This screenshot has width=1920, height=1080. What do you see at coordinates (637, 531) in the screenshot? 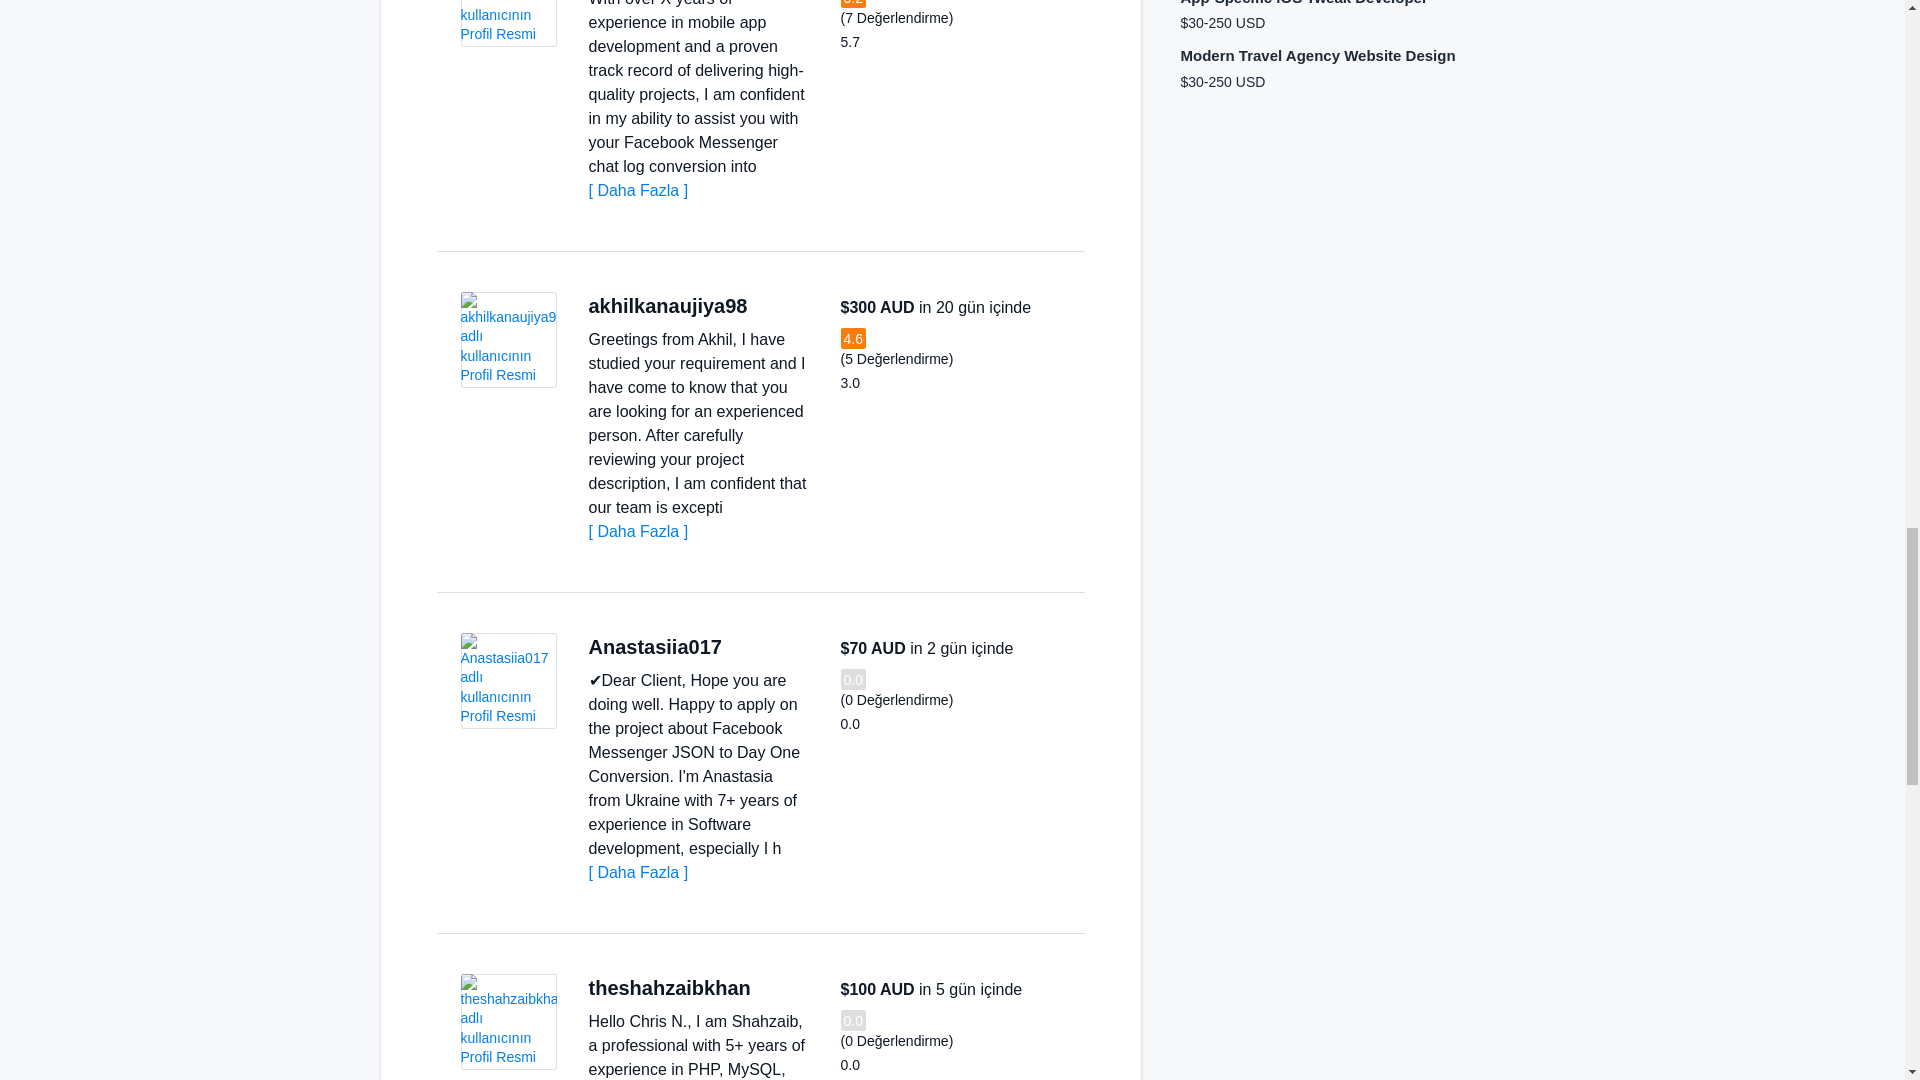
I see `Daha Fazla` at bounding box center [637, 531].